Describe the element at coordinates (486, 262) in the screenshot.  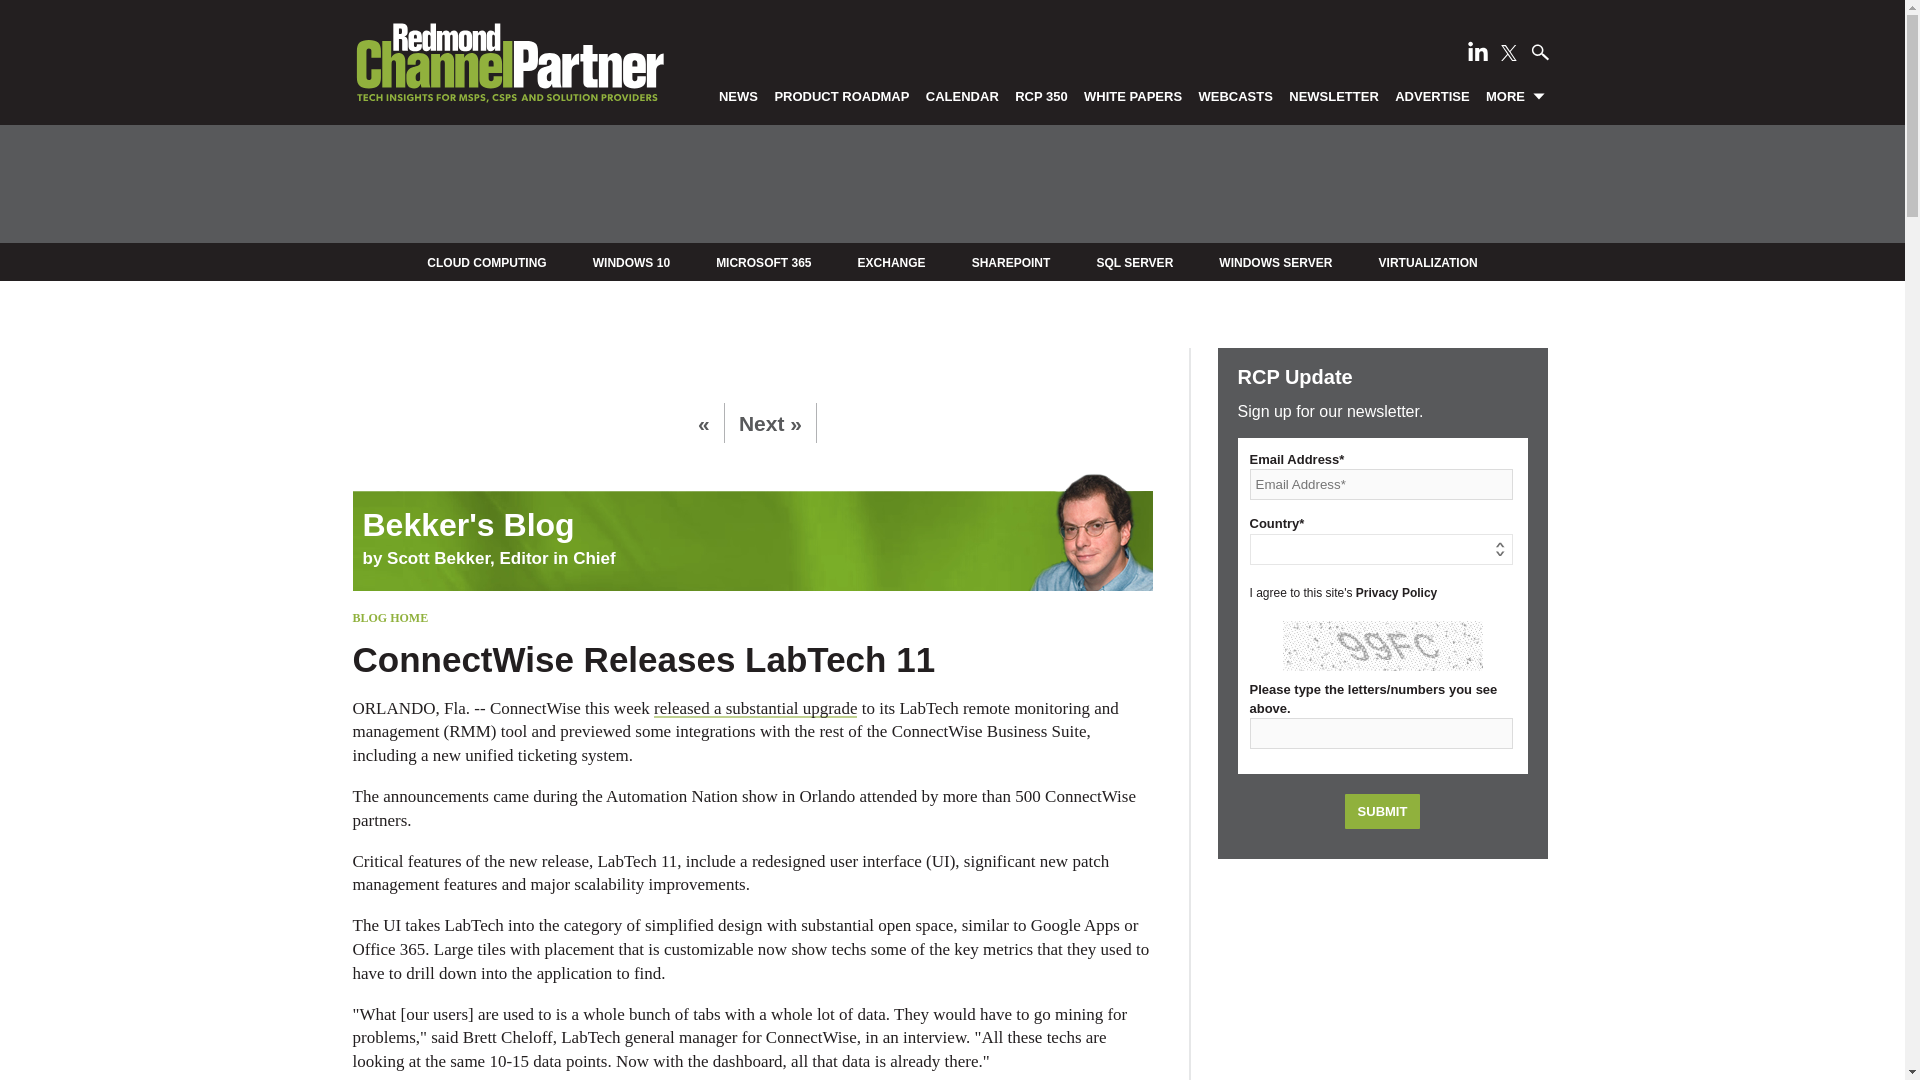
I see `CLOUD COMPUTING` at that location.